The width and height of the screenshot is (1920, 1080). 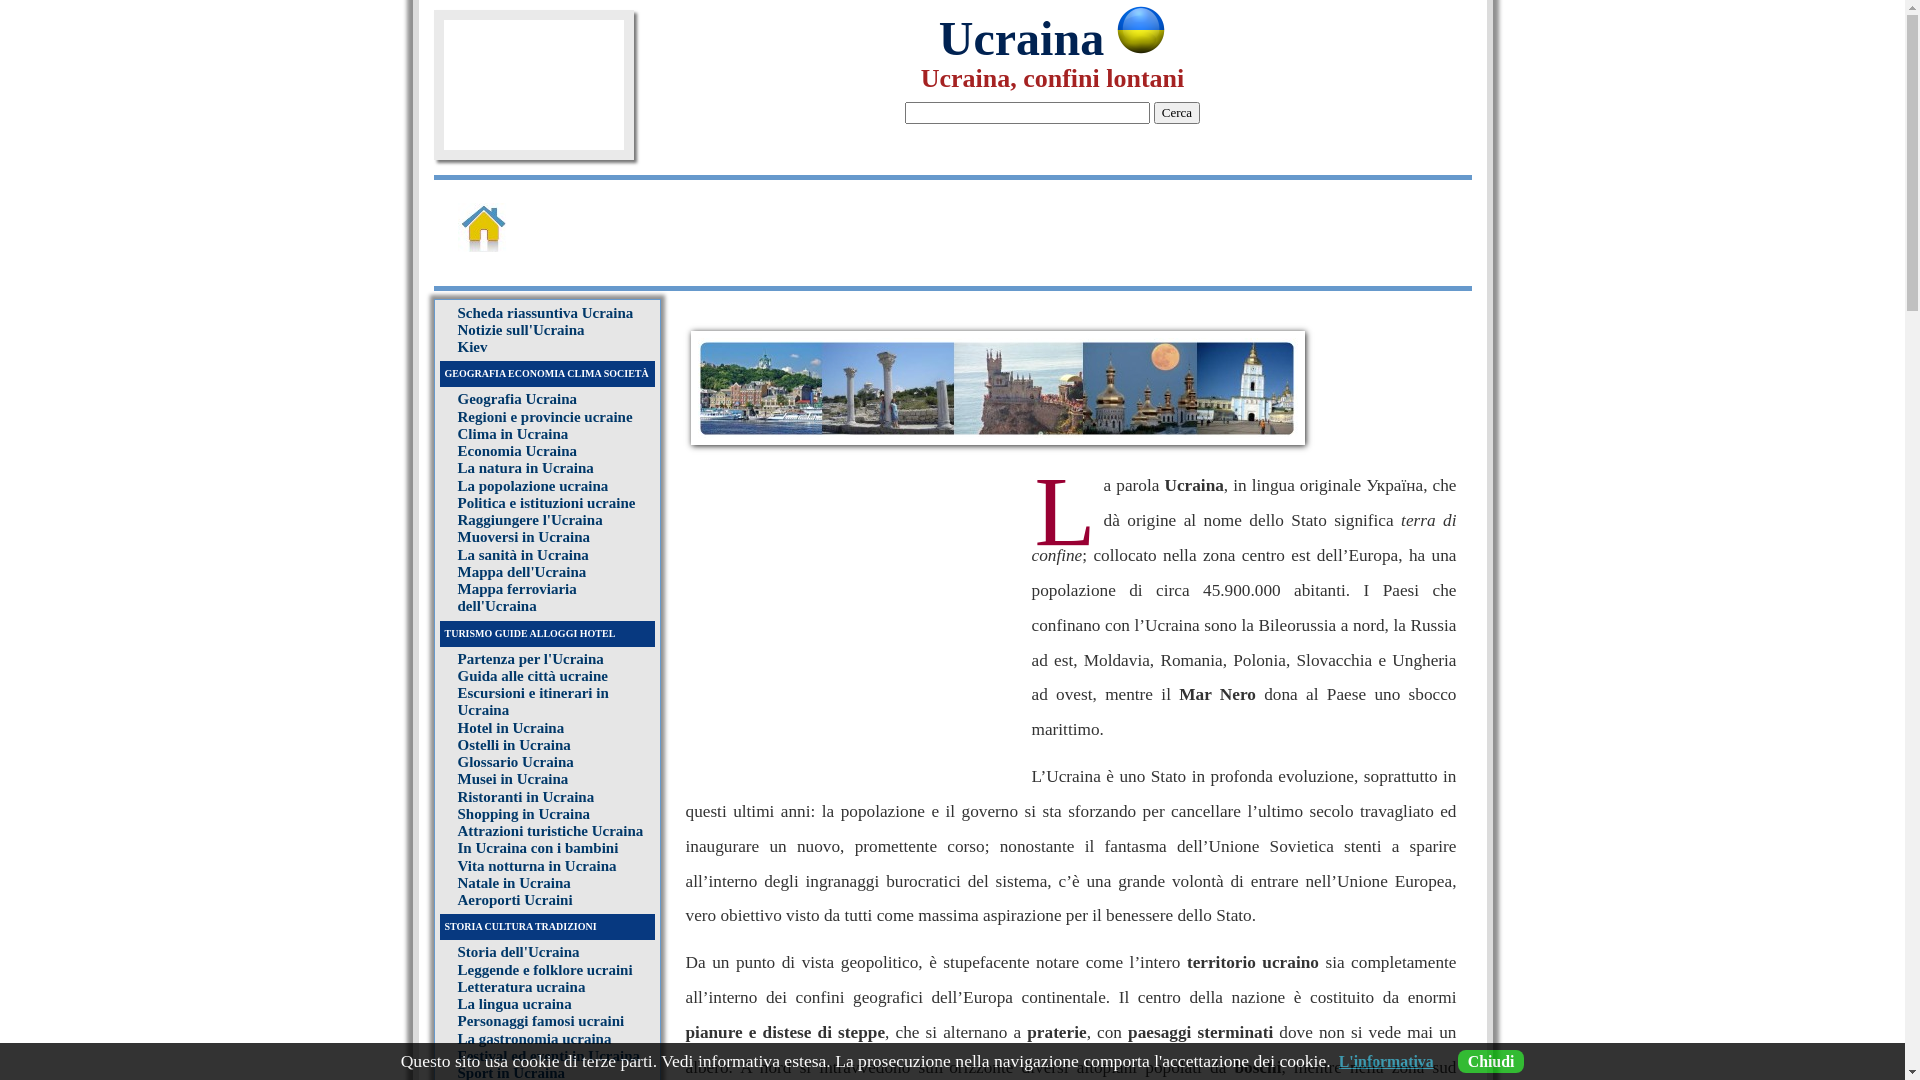 What do you see at coordinates (526, 468) in the screenshot?
I see `La natura in Ucraina` at bounding box center [526, 468].